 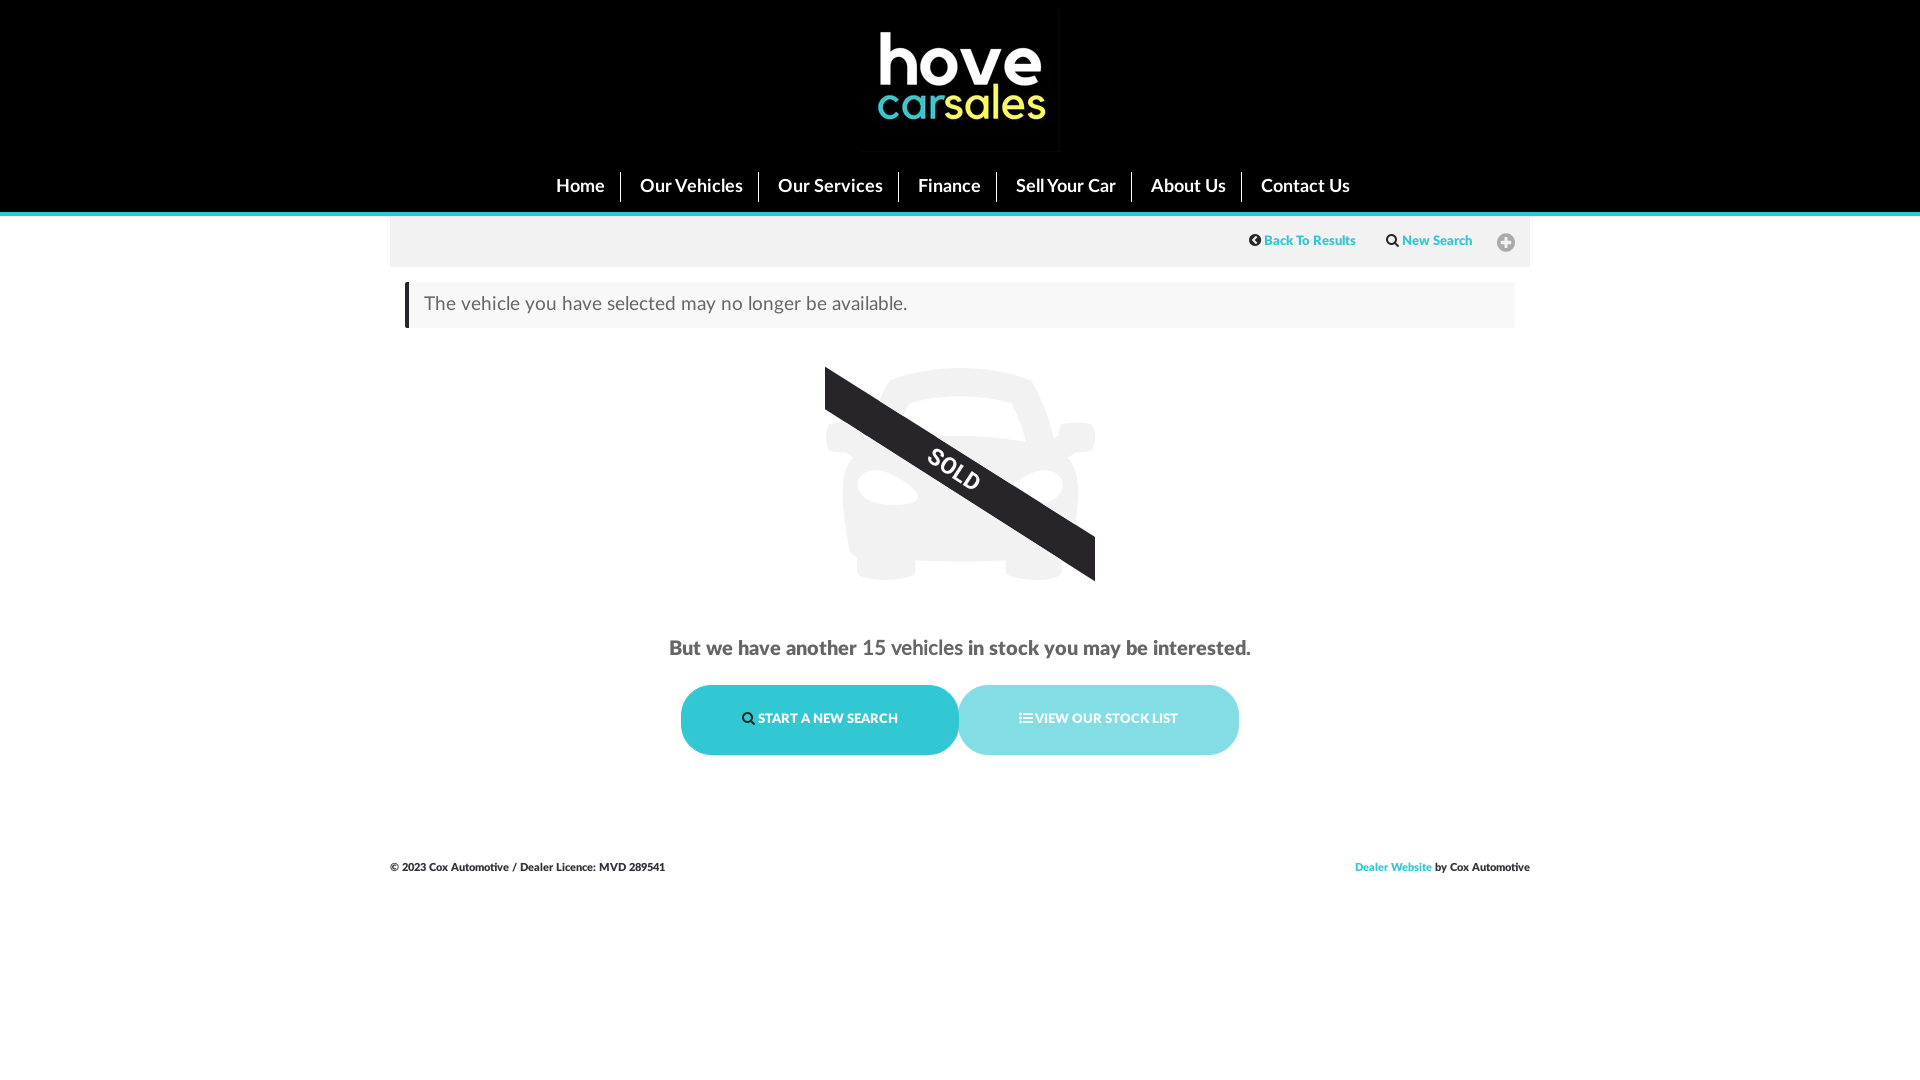 I want to click on START A NEW SEARCH, so click(x=820, y=720).